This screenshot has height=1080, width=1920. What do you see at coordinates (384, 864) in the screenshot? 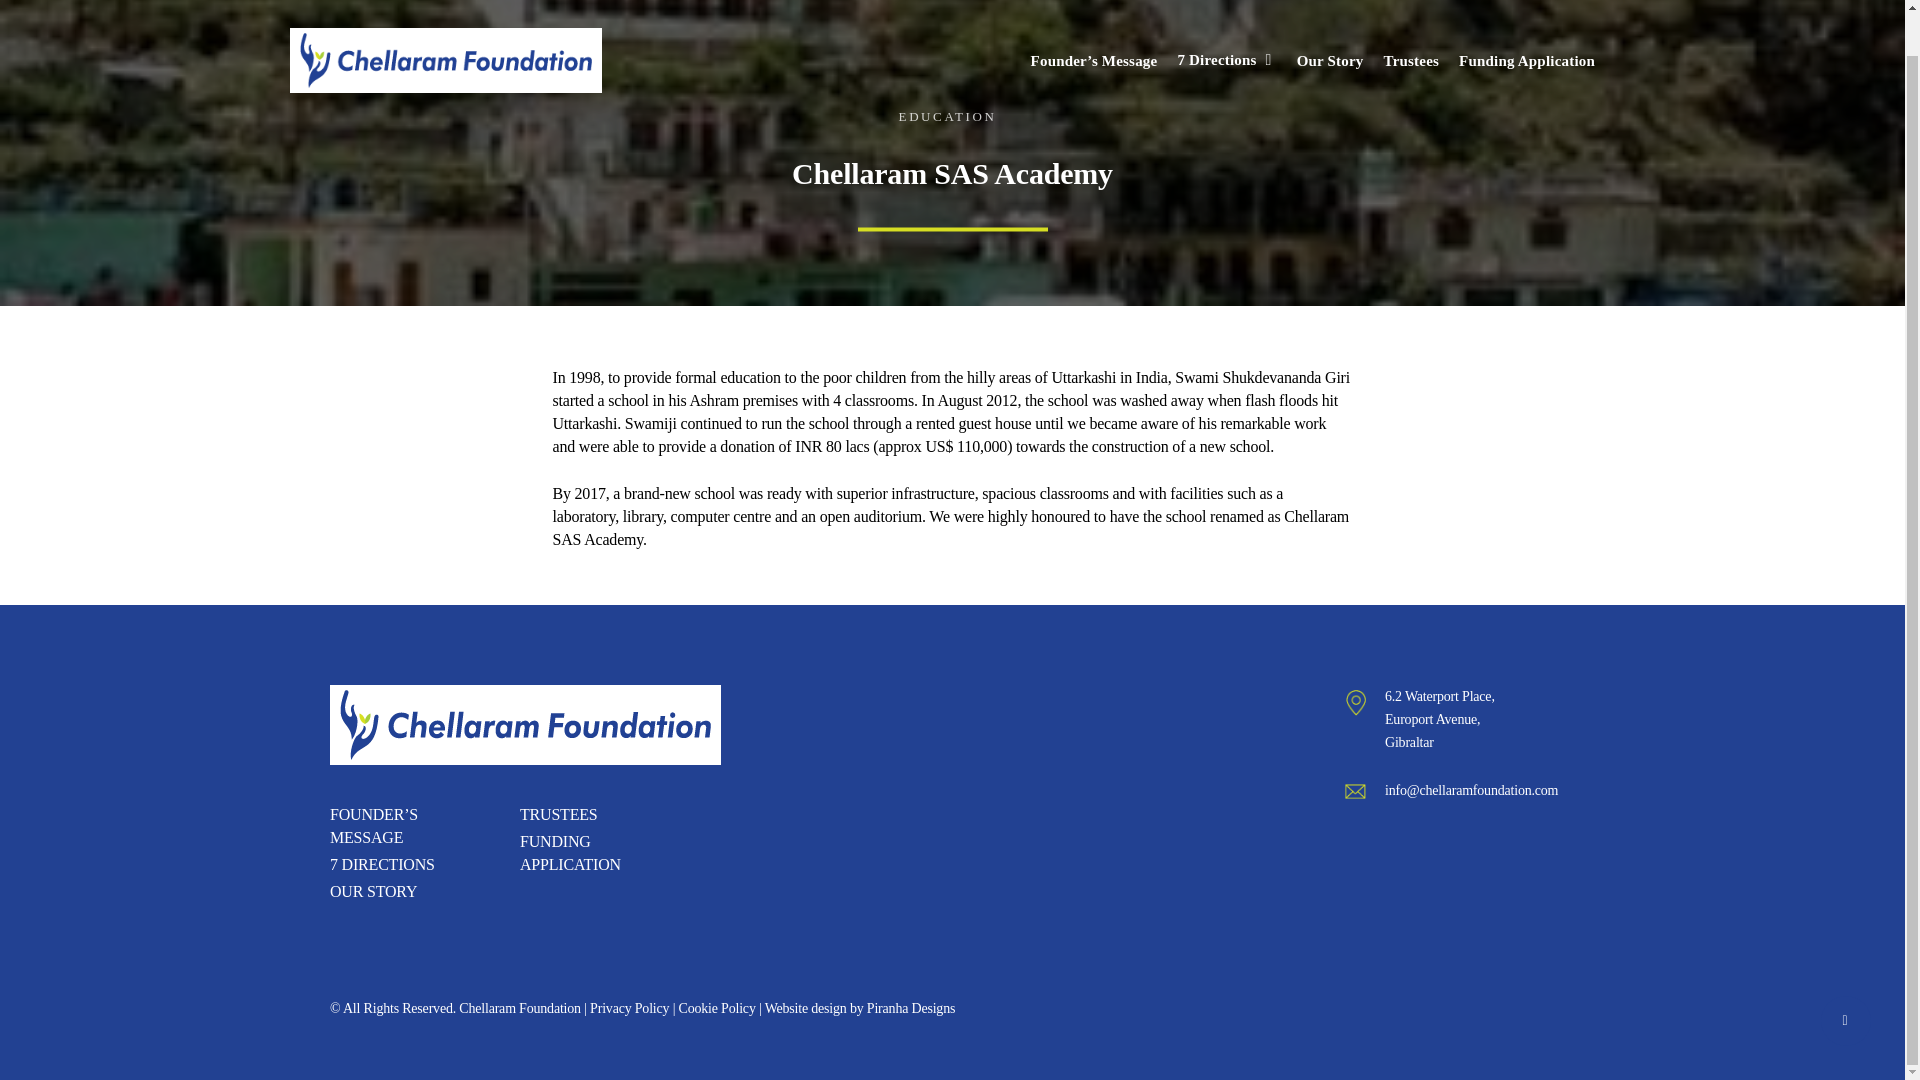
I see `7 DIRECTIONS` at bounding box center [384, 864].